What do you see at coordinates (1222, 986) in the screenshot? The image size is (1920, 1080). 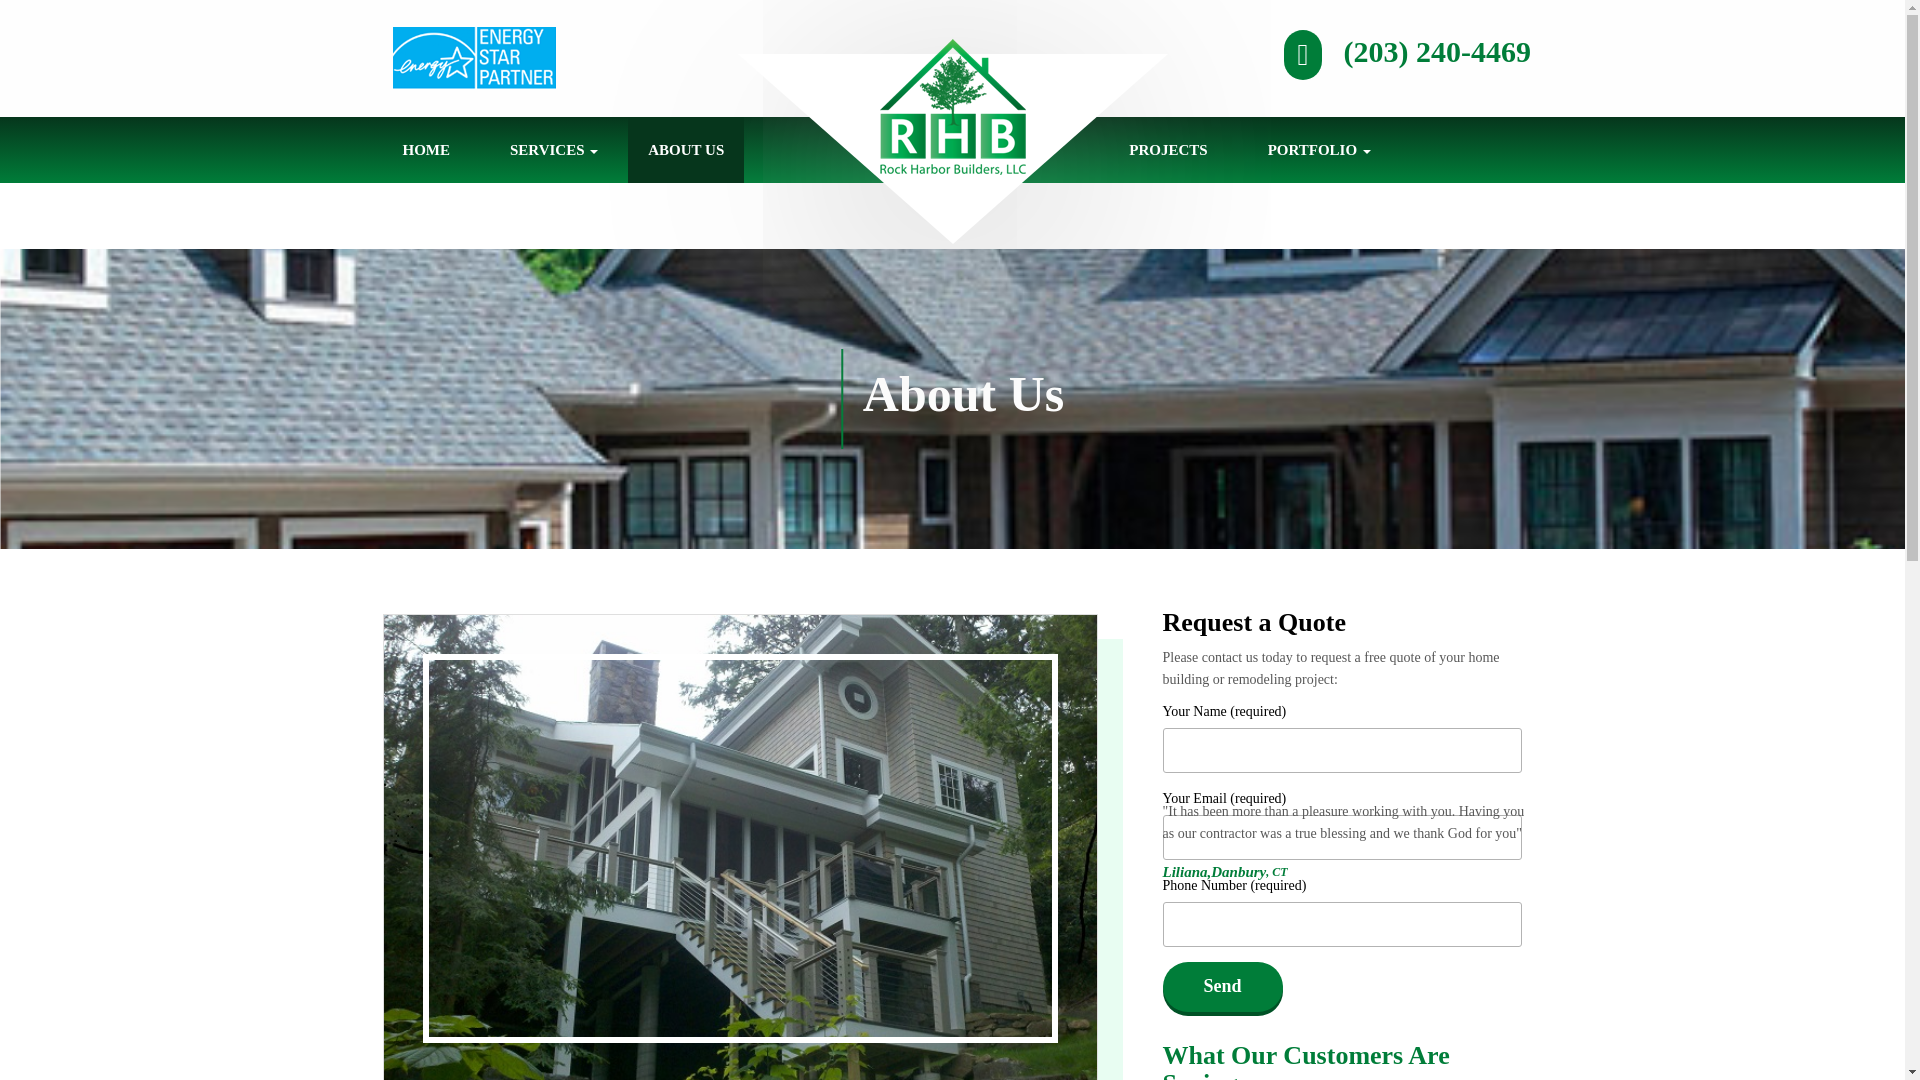 I see `Send` at bounding box center [1222, 986].